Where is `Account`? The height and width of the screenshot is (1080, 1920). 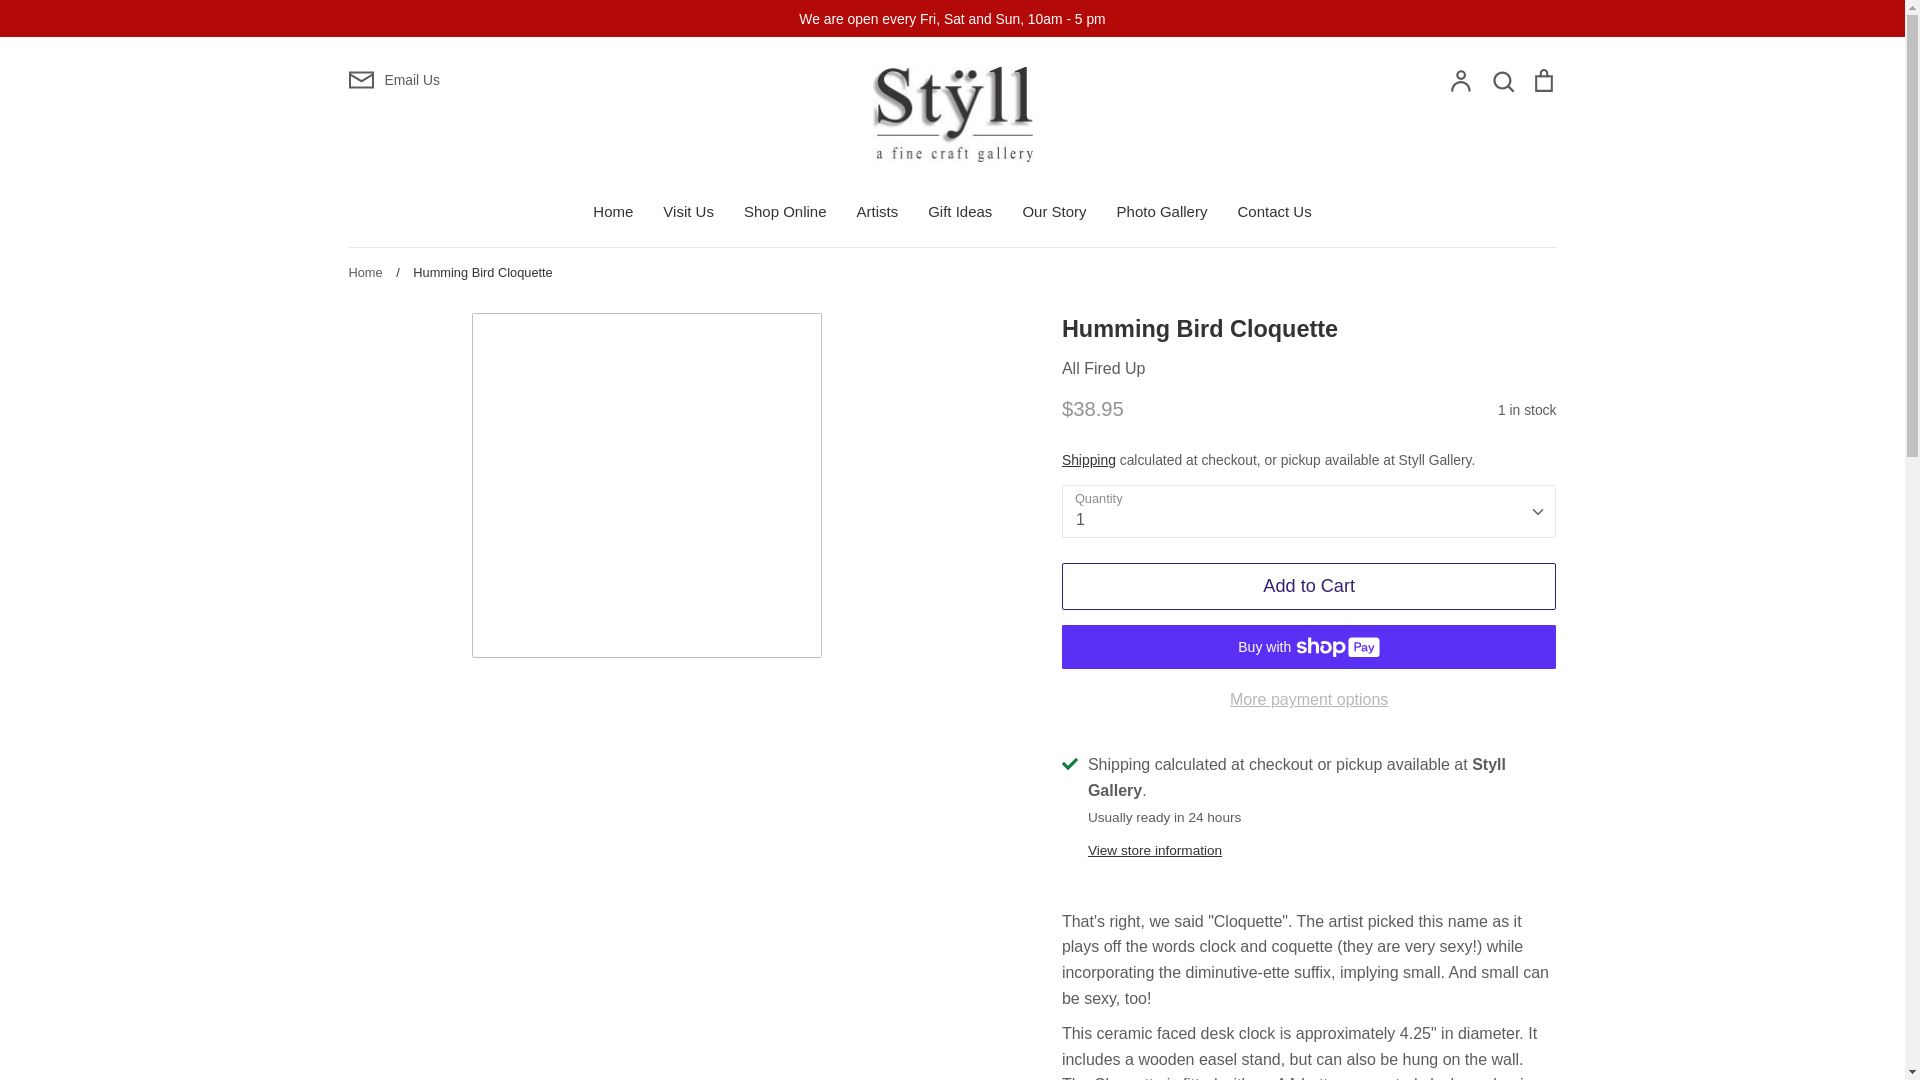
Account is located at coordinates (1460, 82).